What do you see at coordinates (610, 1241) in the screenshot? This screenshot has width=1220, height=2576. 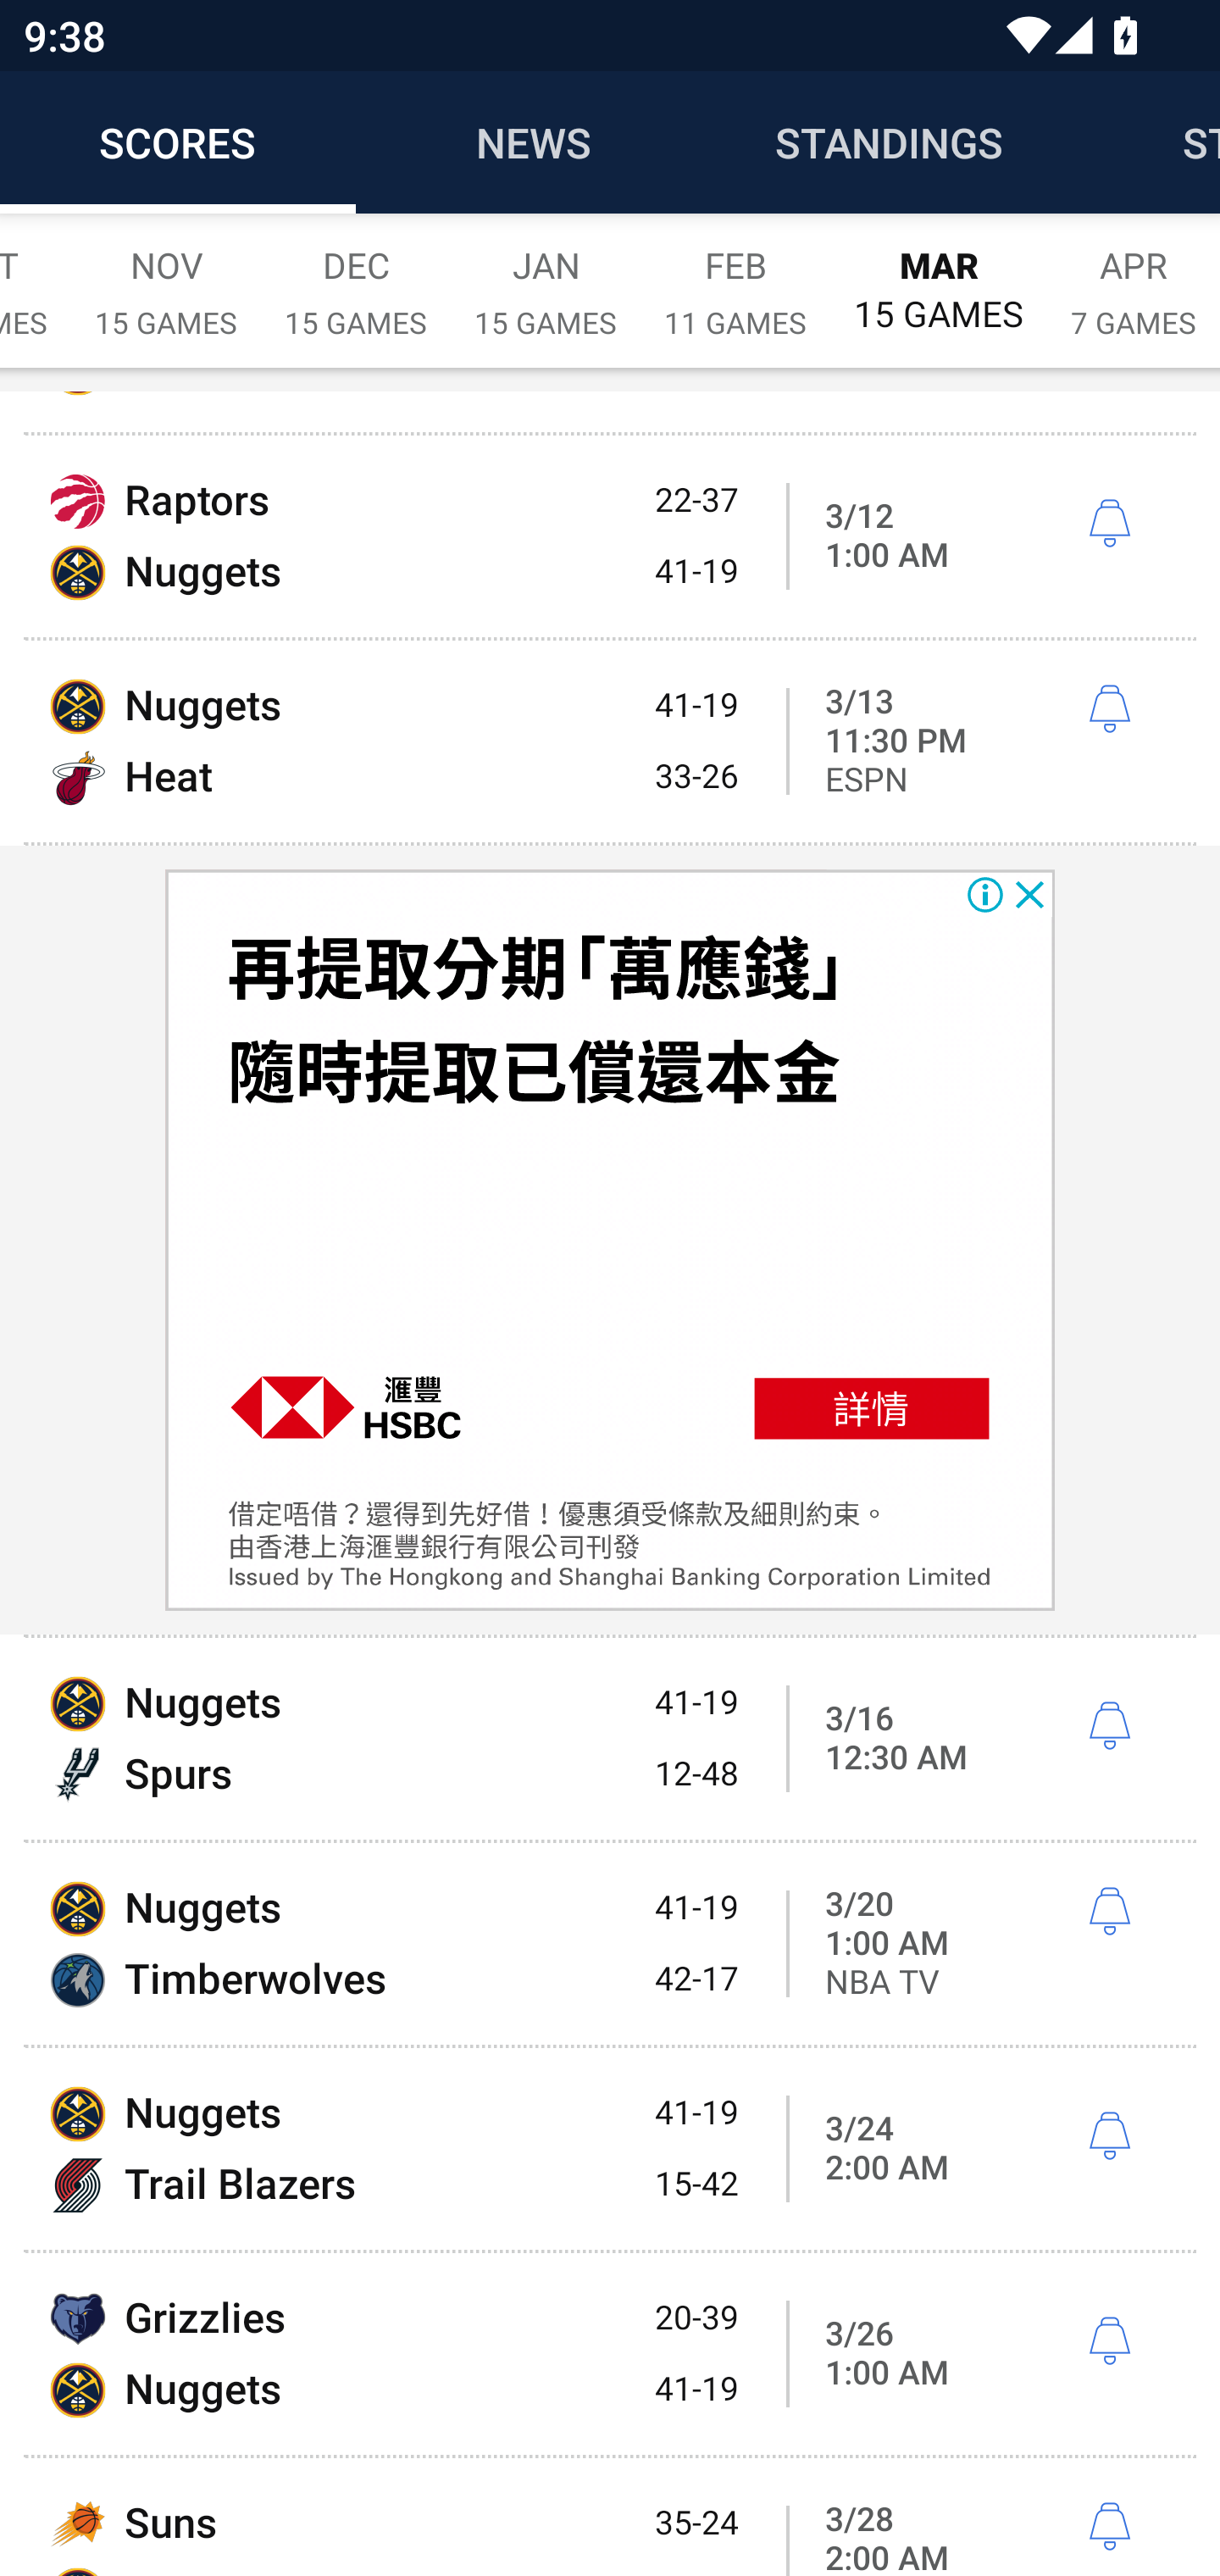 I see `300x250` at bounding box center [610, 1241].